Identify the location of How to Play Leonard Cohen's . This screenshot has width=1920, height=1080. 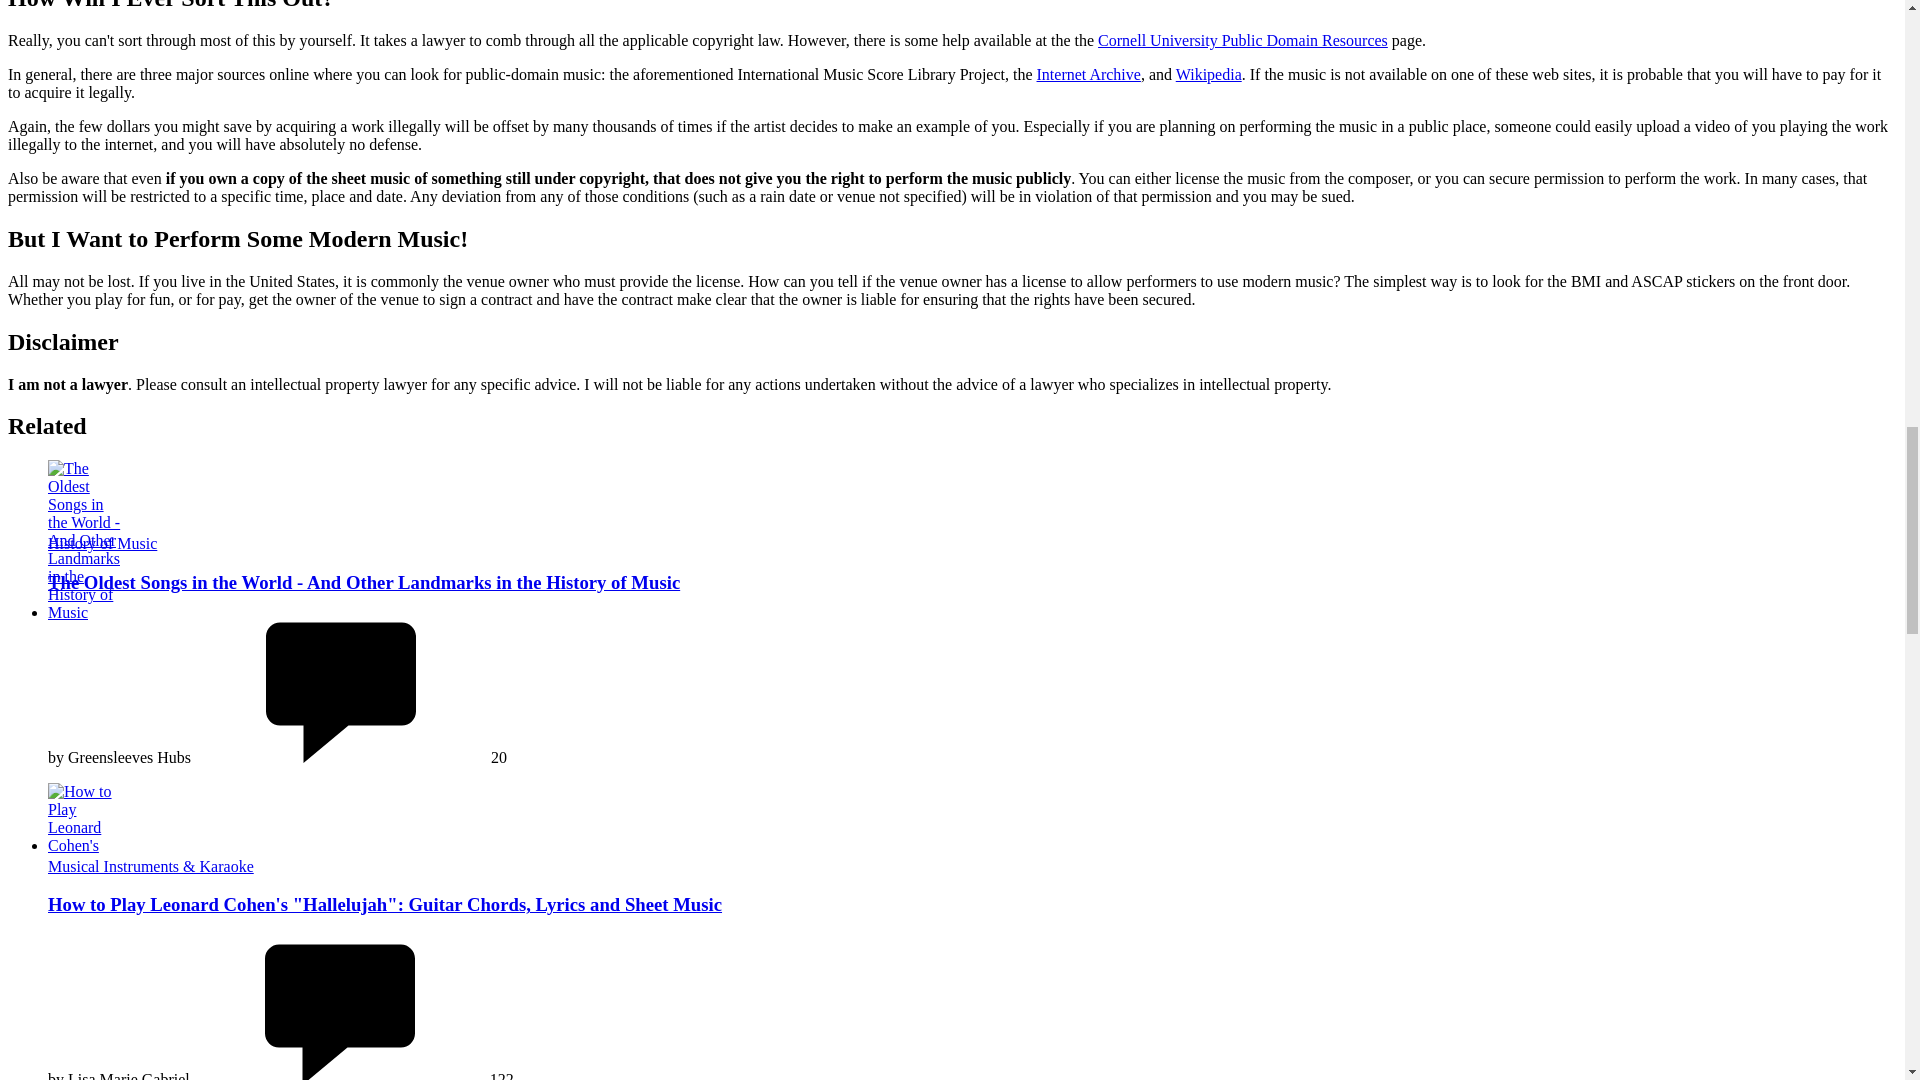
(85, 819).